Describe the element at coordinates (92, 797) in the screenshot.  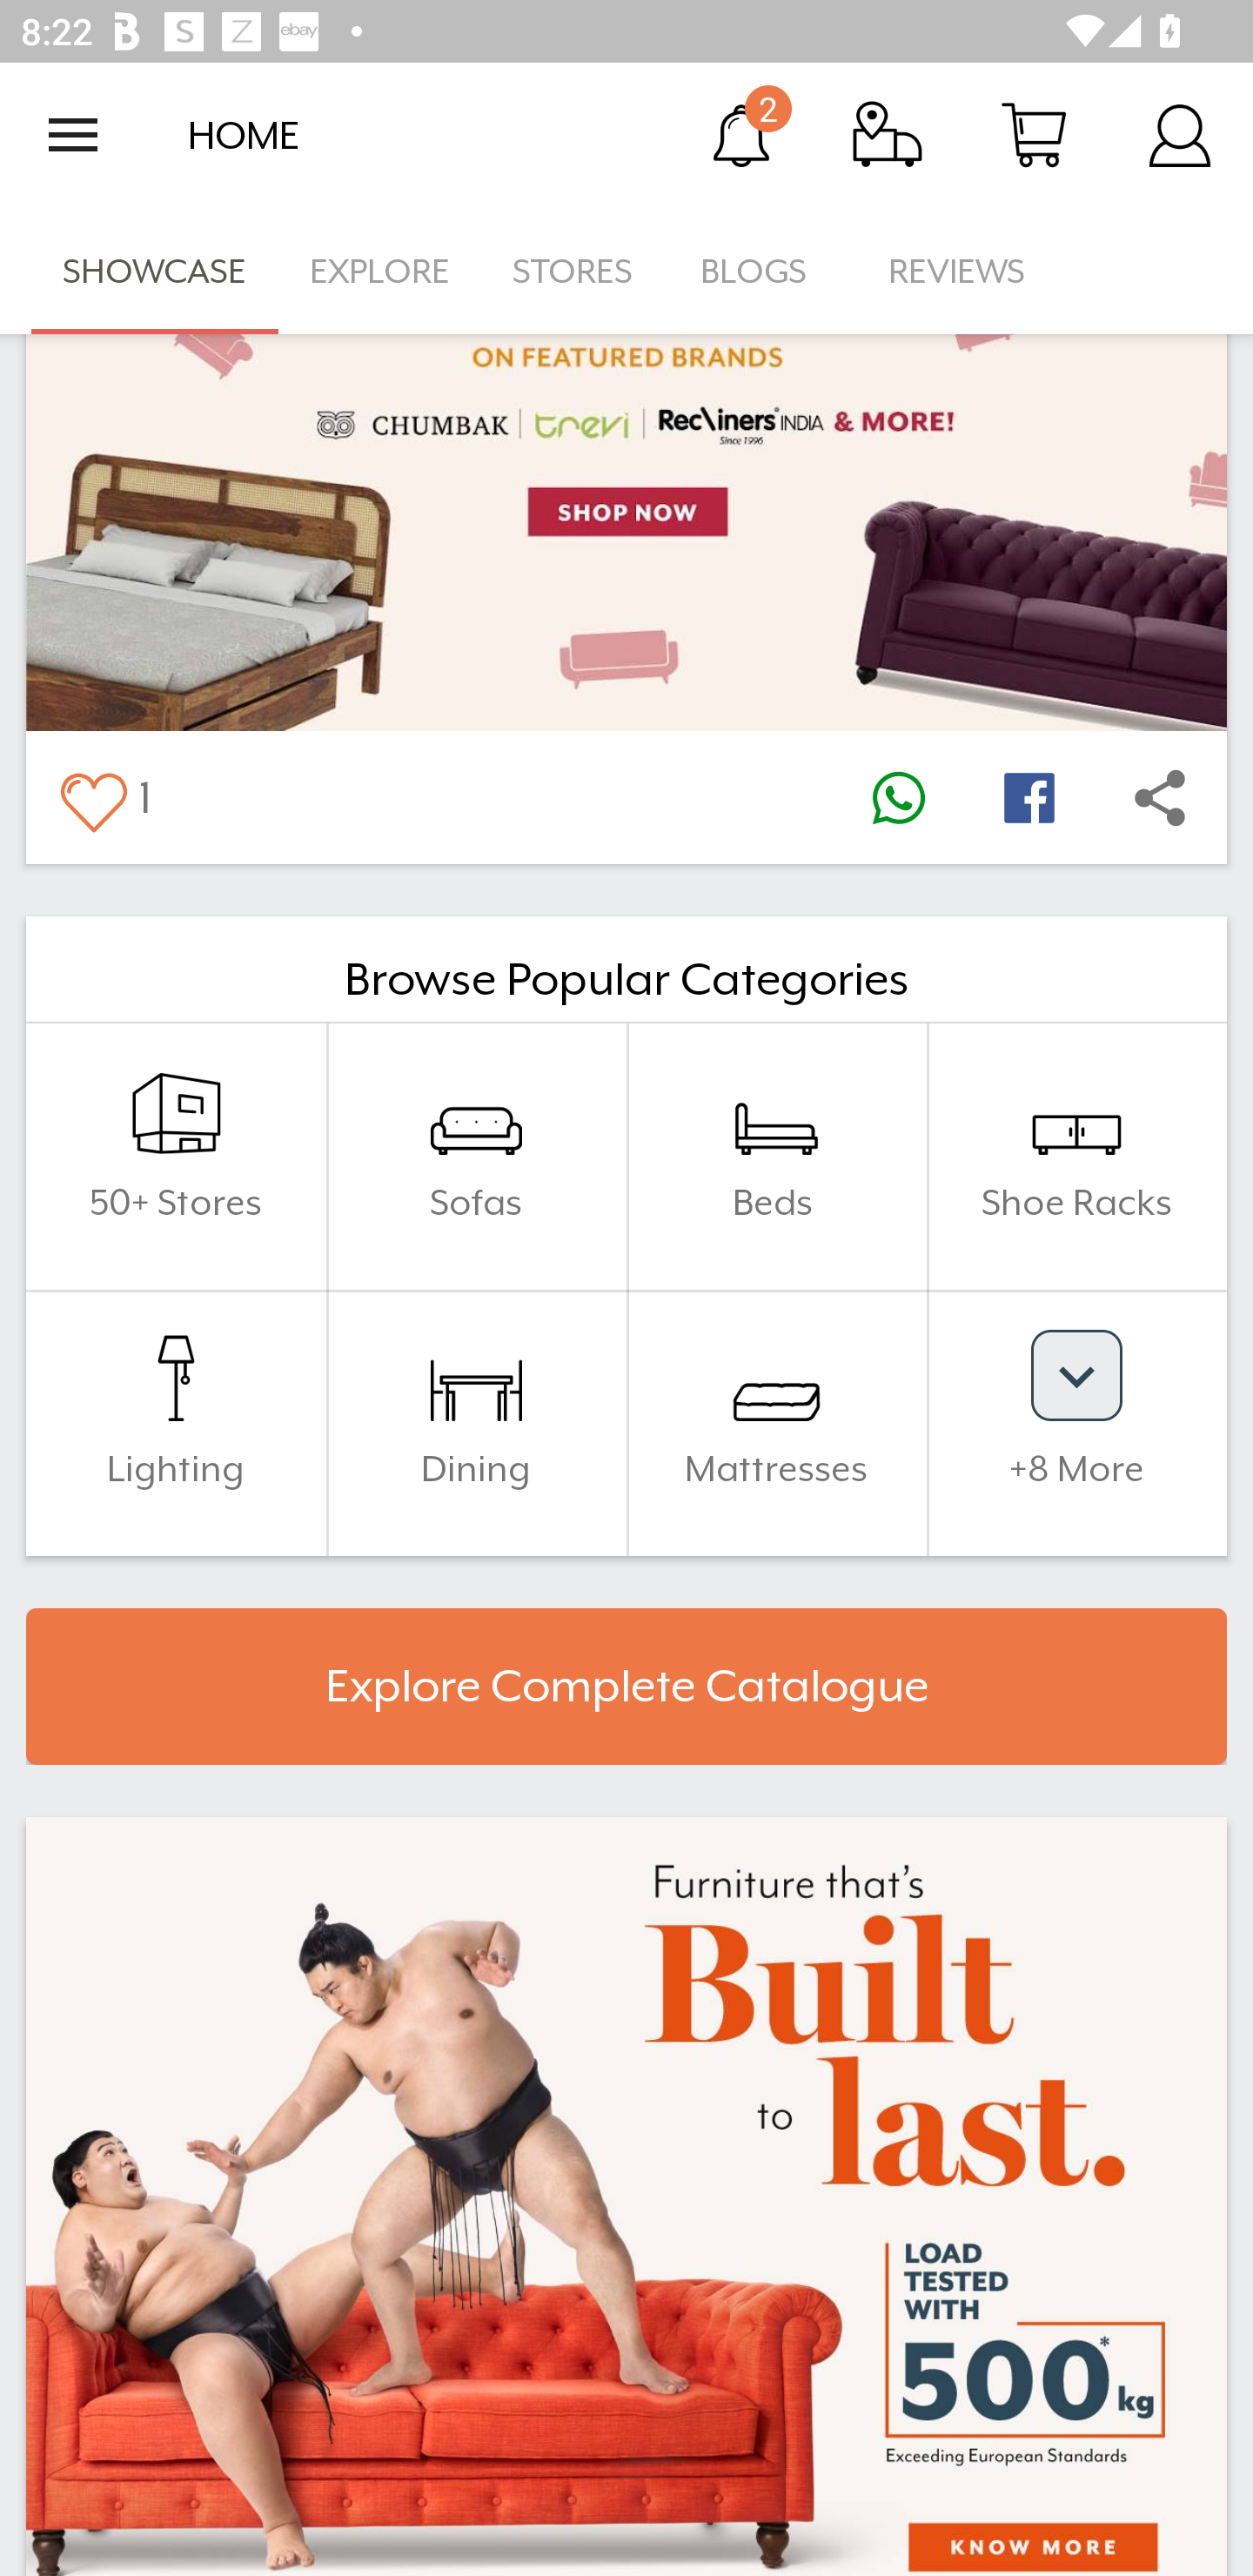
I see `` at that location.